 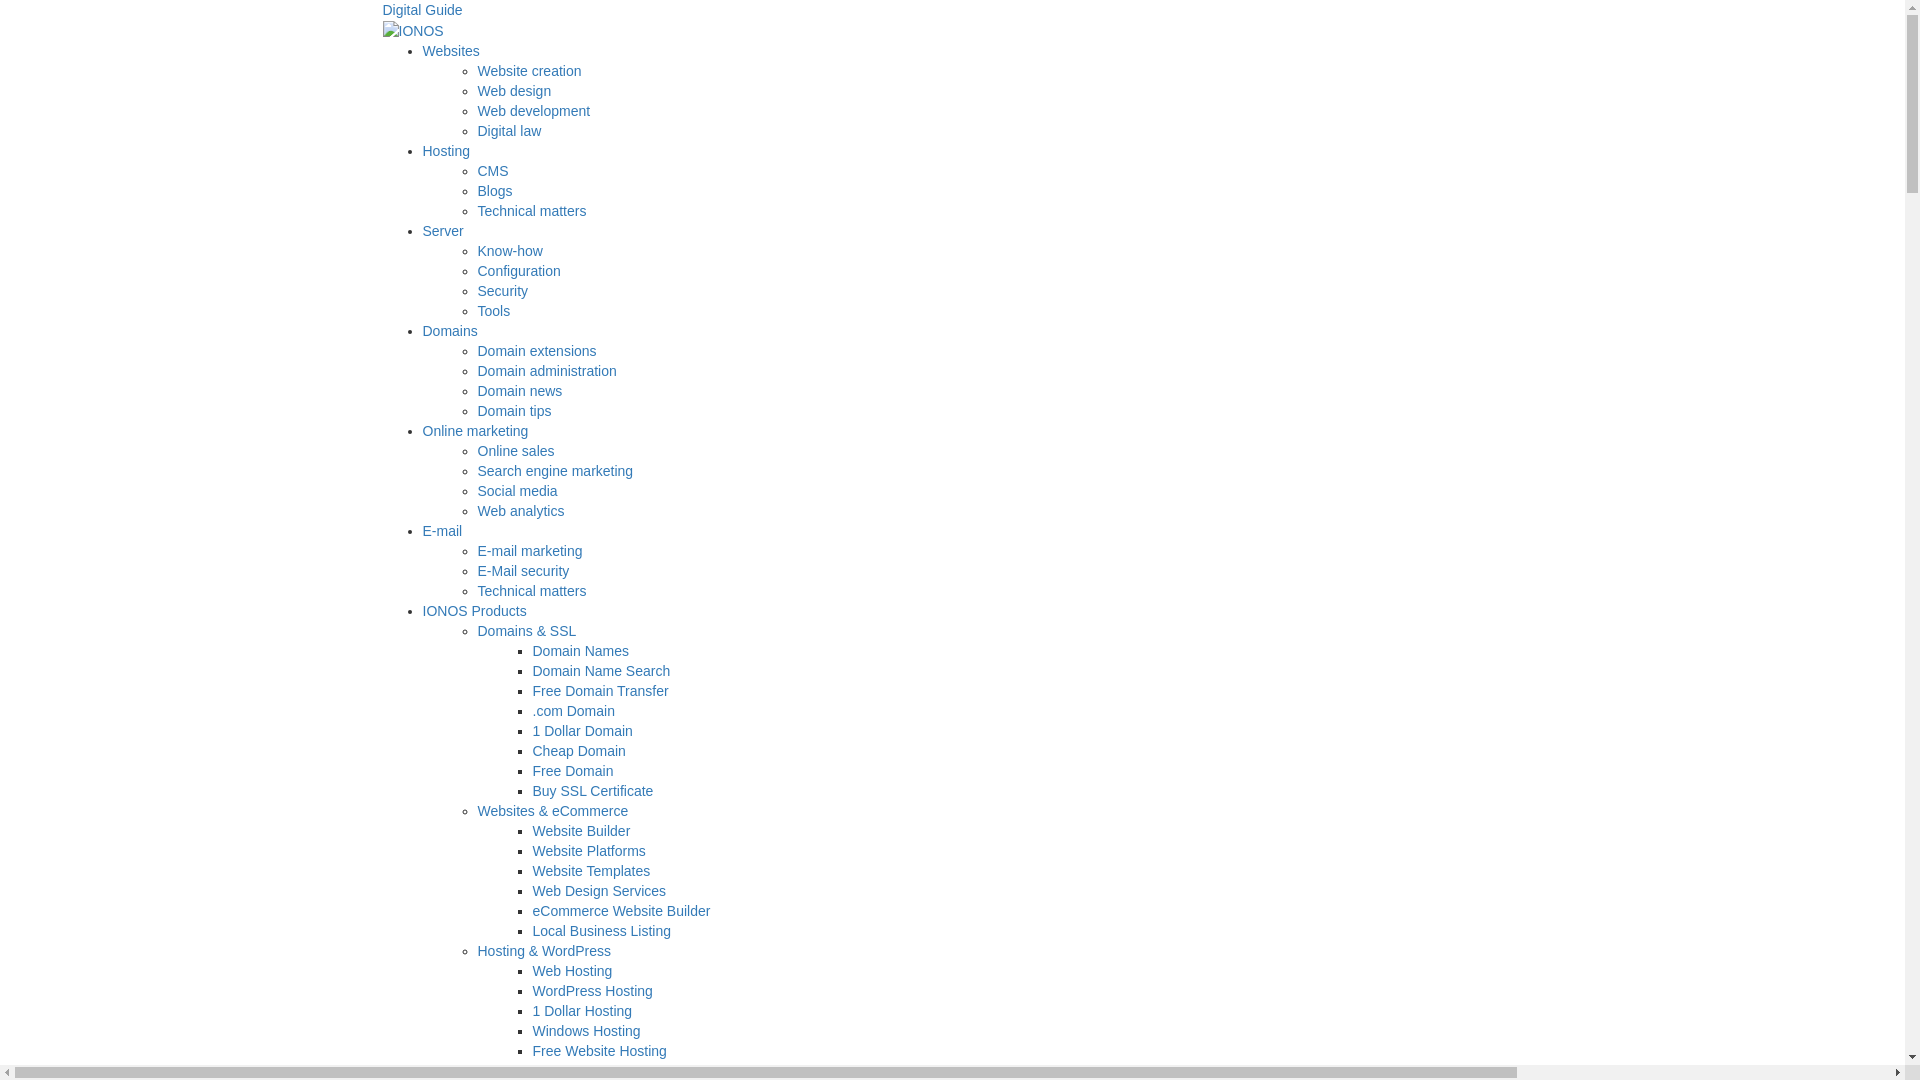 I want to click on Hosting, so click(x=446, y=151).